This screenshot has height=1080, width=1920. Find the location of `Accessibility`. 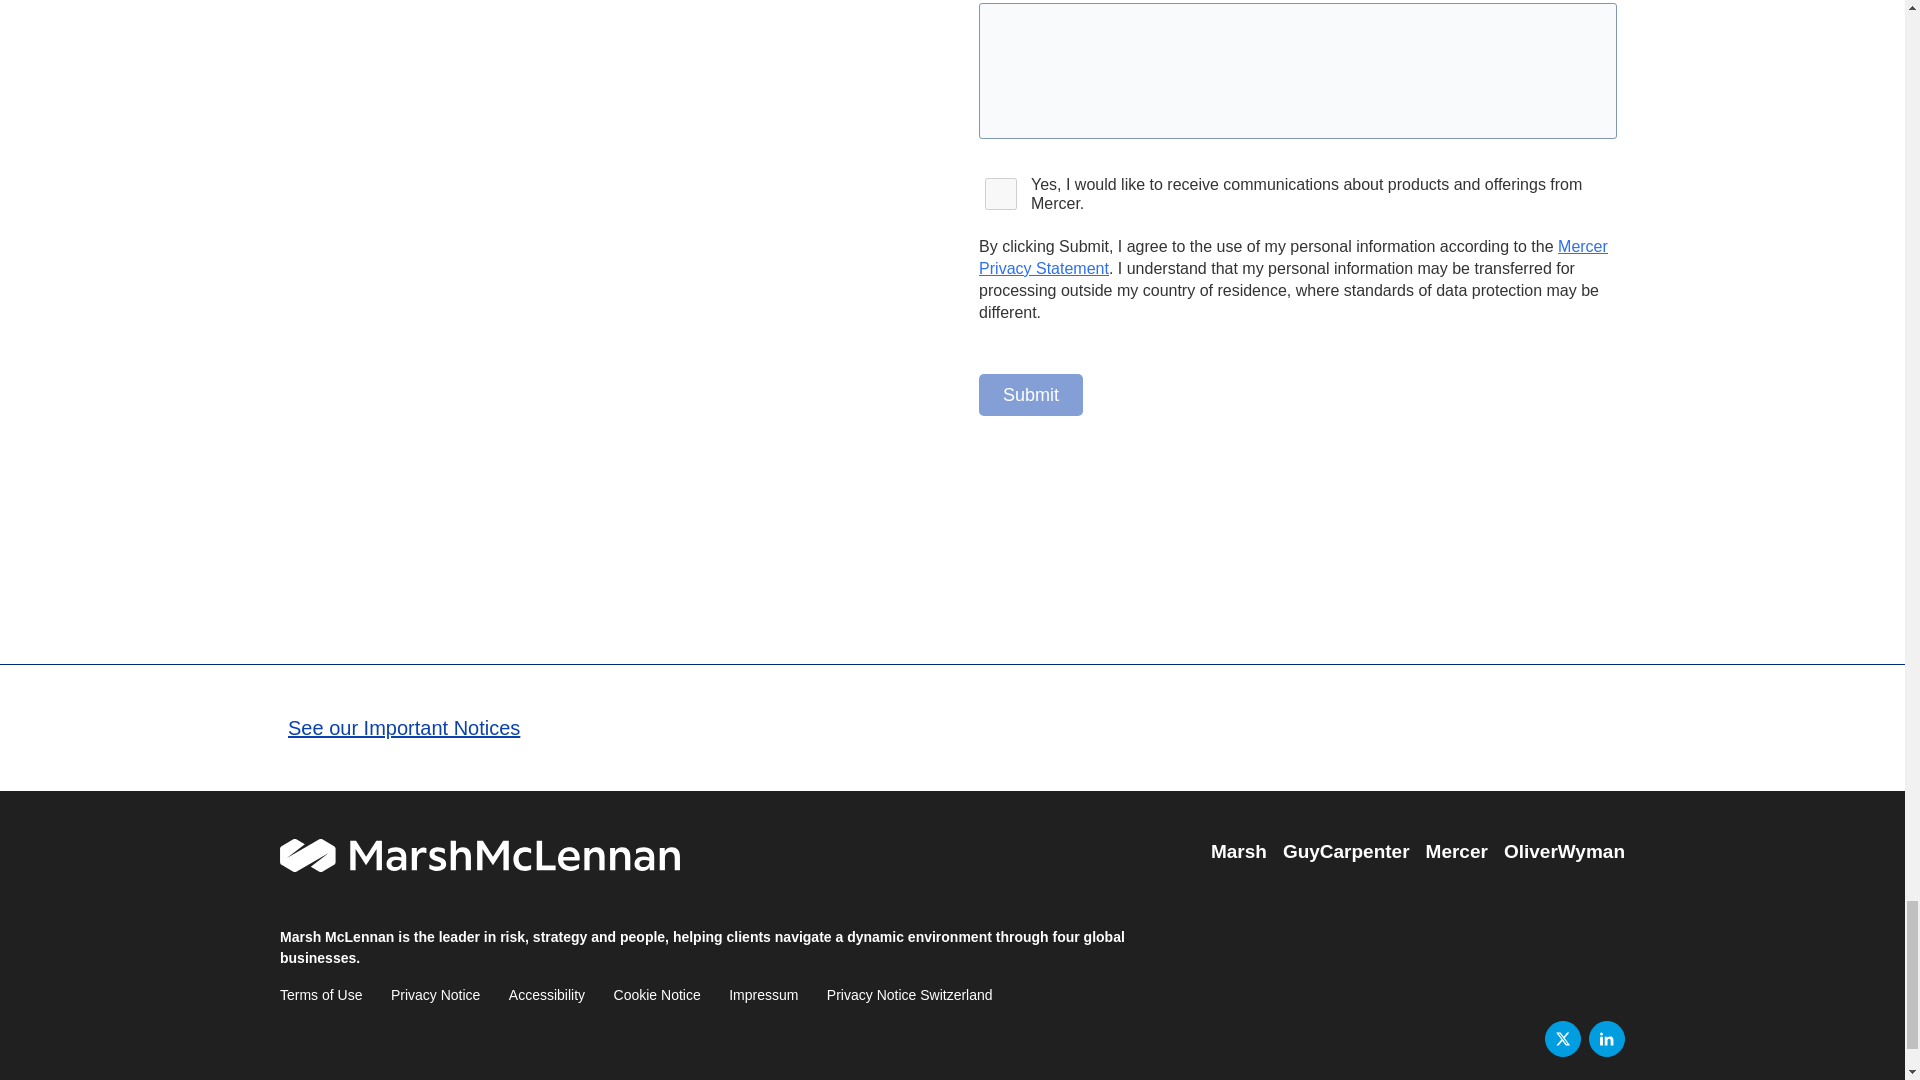

Accessibility is located at coordinates (546, 995).